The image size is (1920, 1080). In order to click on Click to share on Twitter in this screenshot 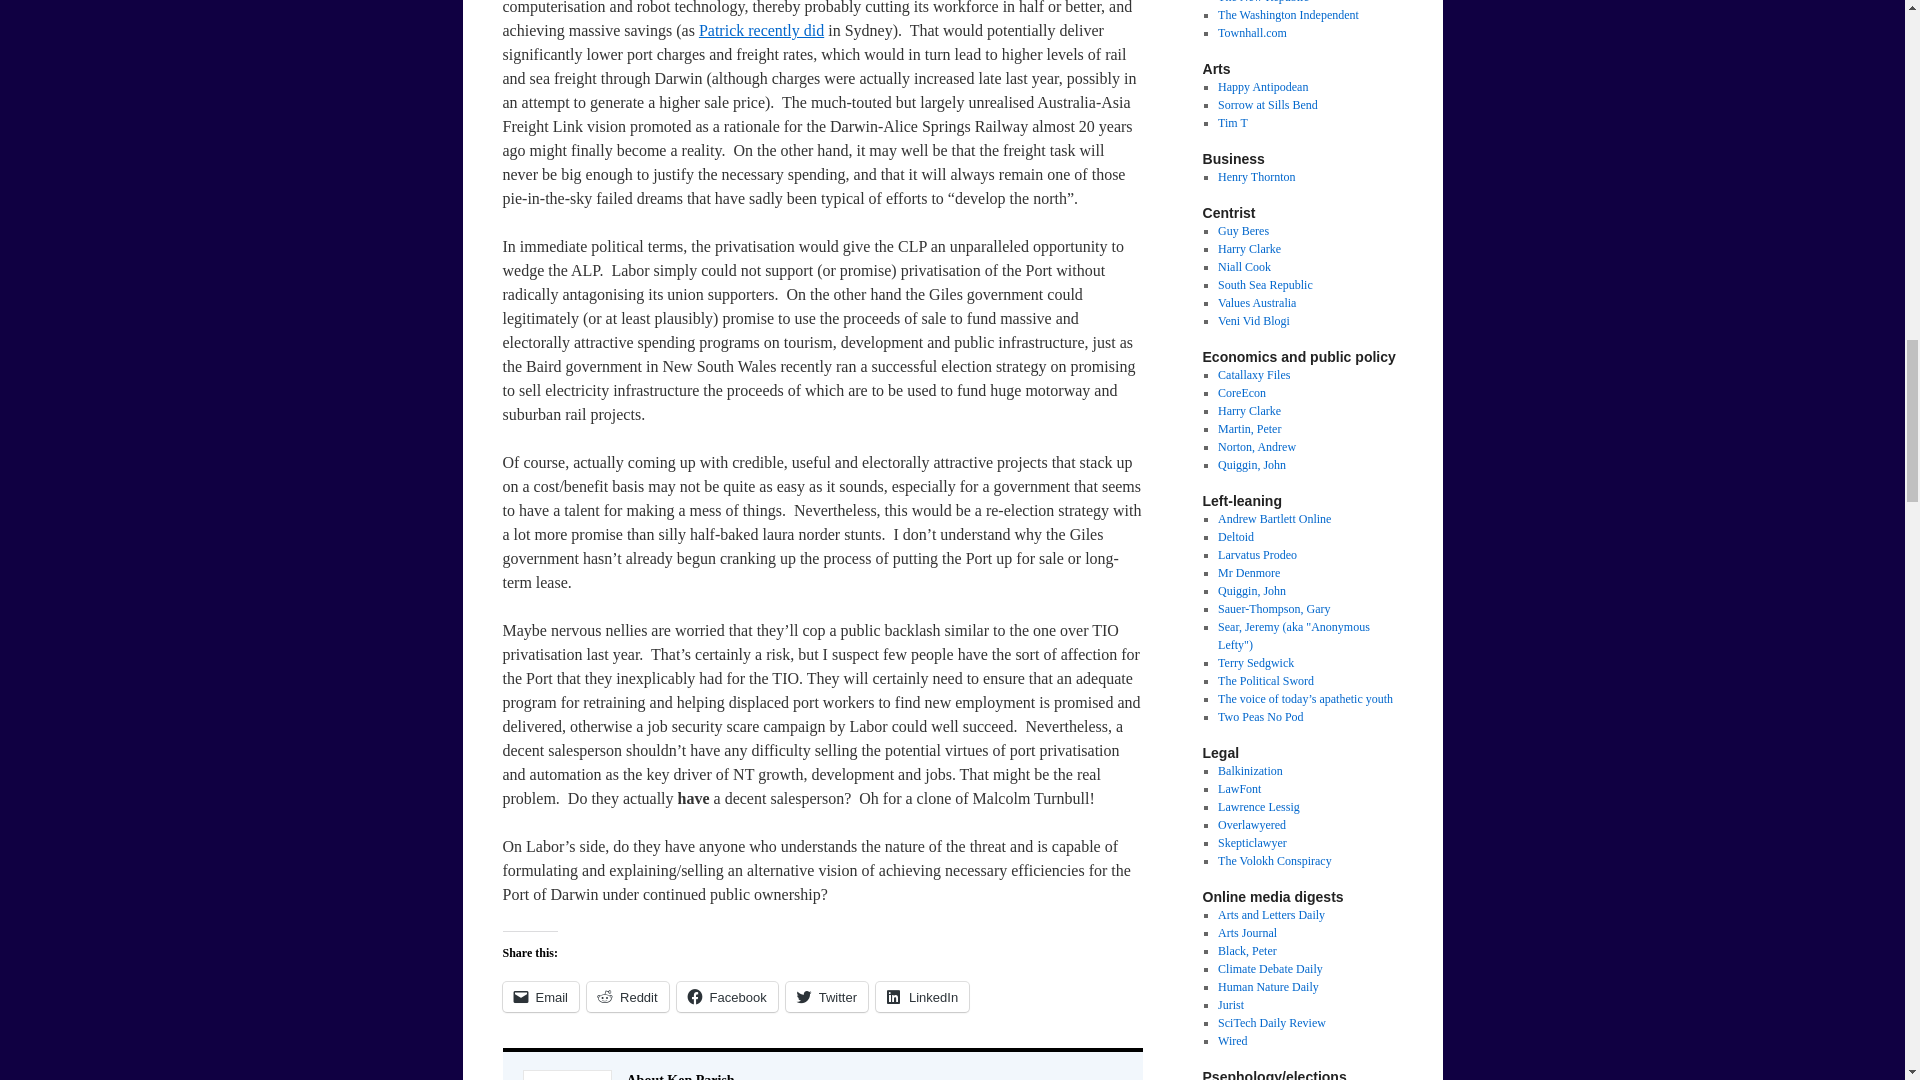, I will do `click(826, 996)`.